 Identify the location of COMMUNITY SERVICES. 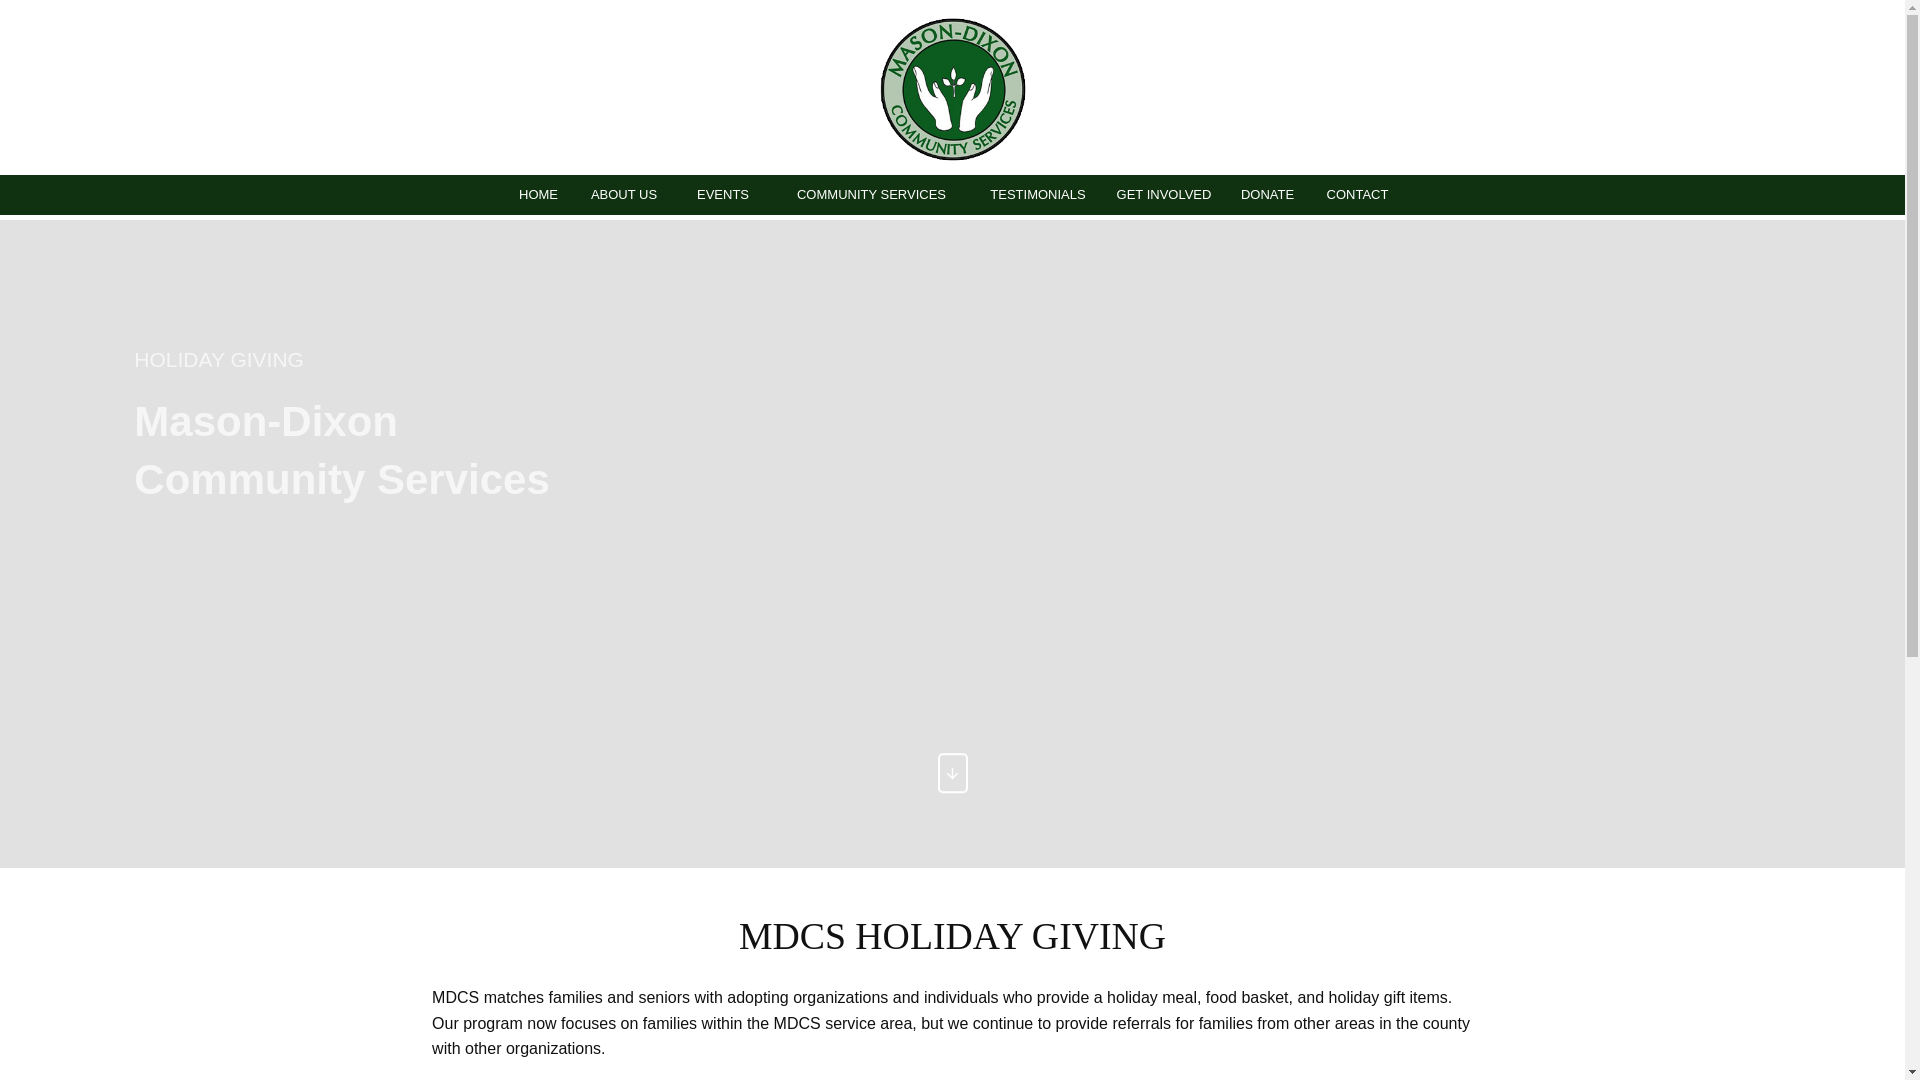
(870, 194).